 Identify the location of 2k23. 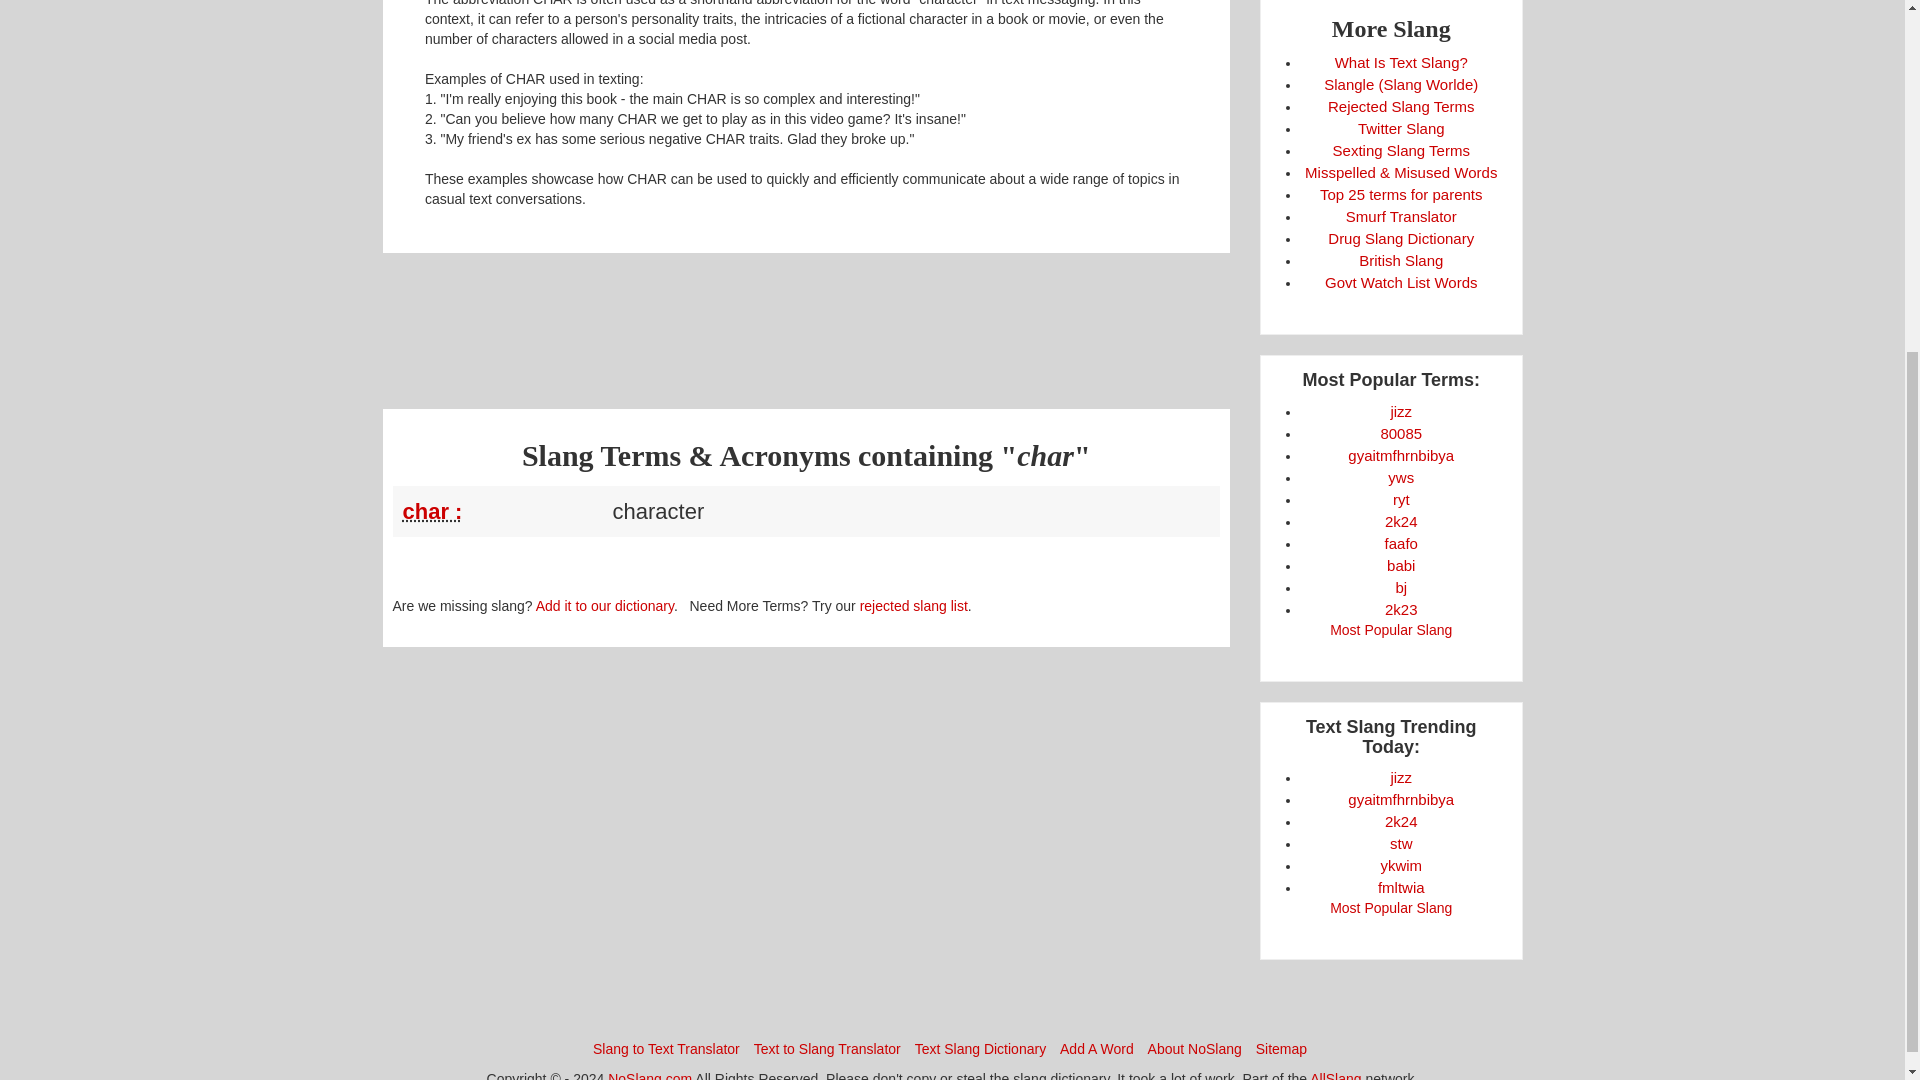
(1401, 608).